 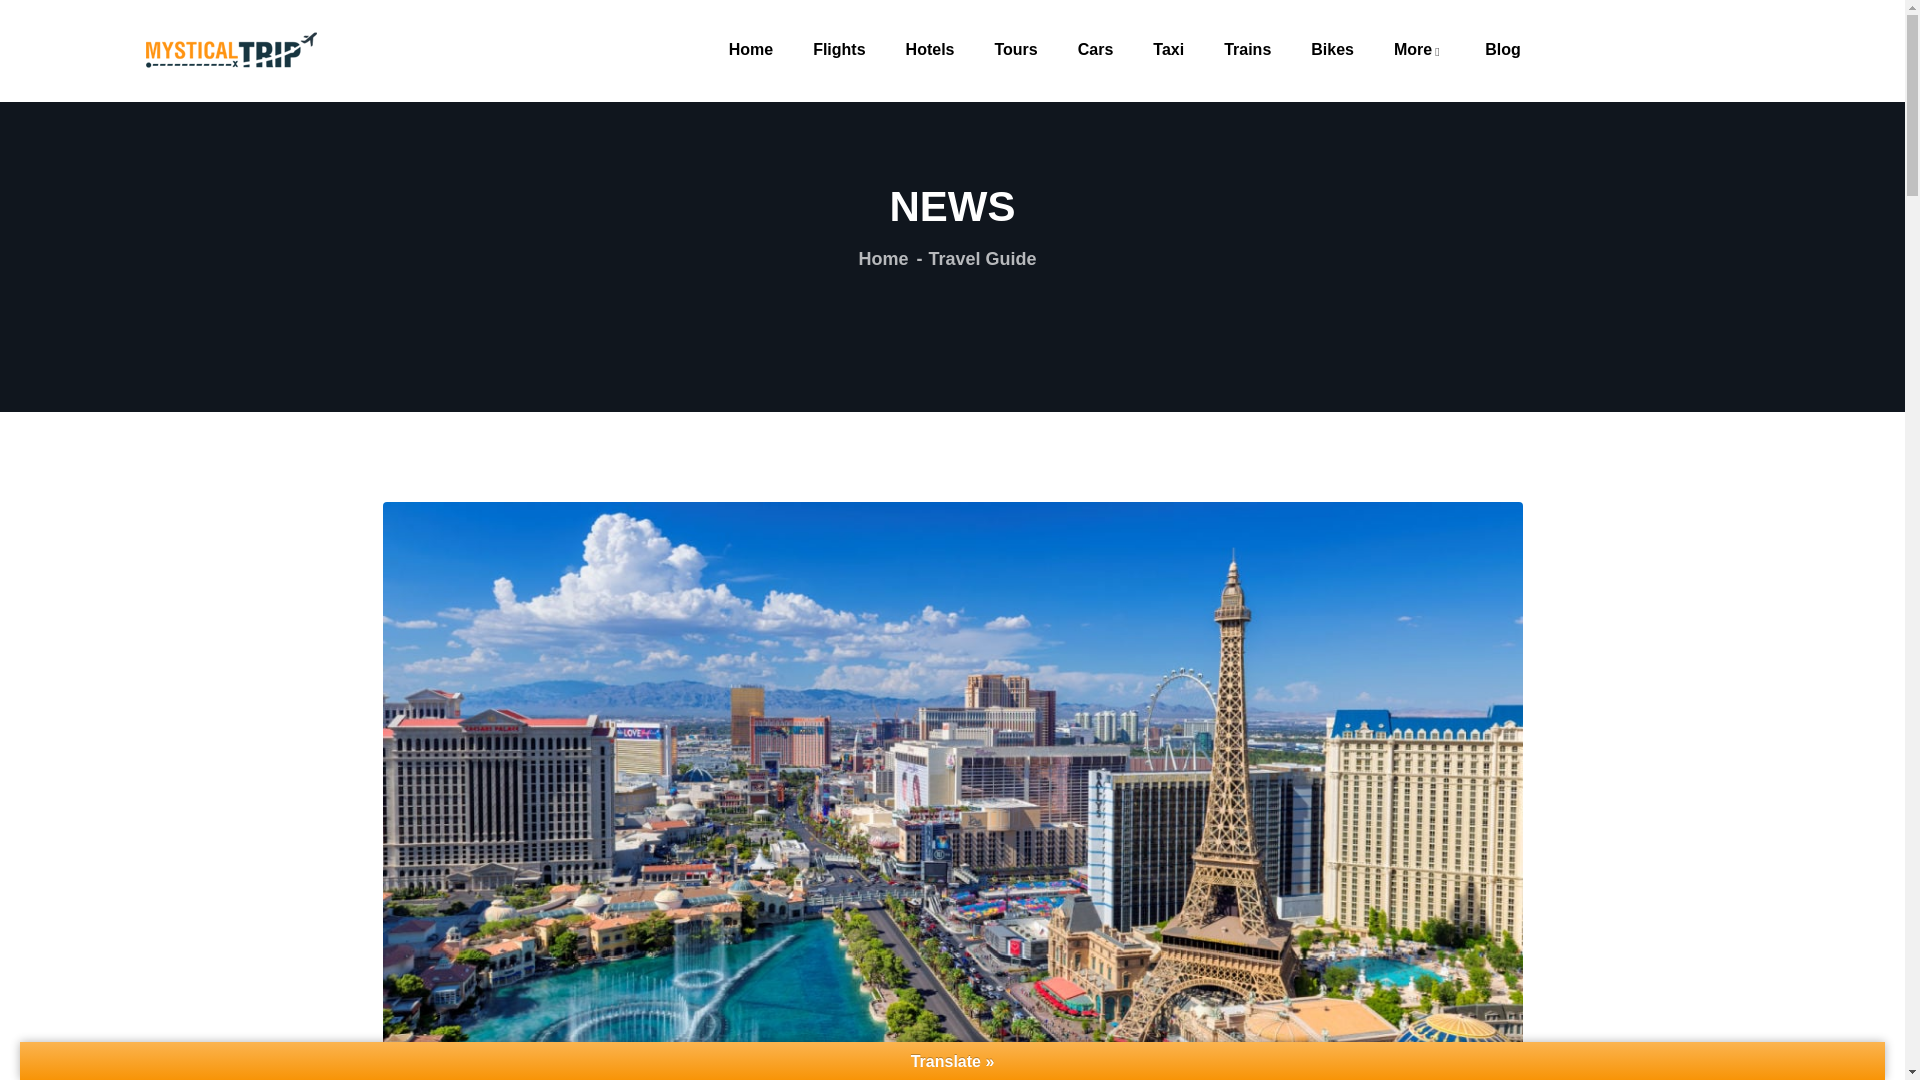 What do you see at coordinates (231, 49) in the screenshot?
I see `Home` at bounding box center [231, 49].